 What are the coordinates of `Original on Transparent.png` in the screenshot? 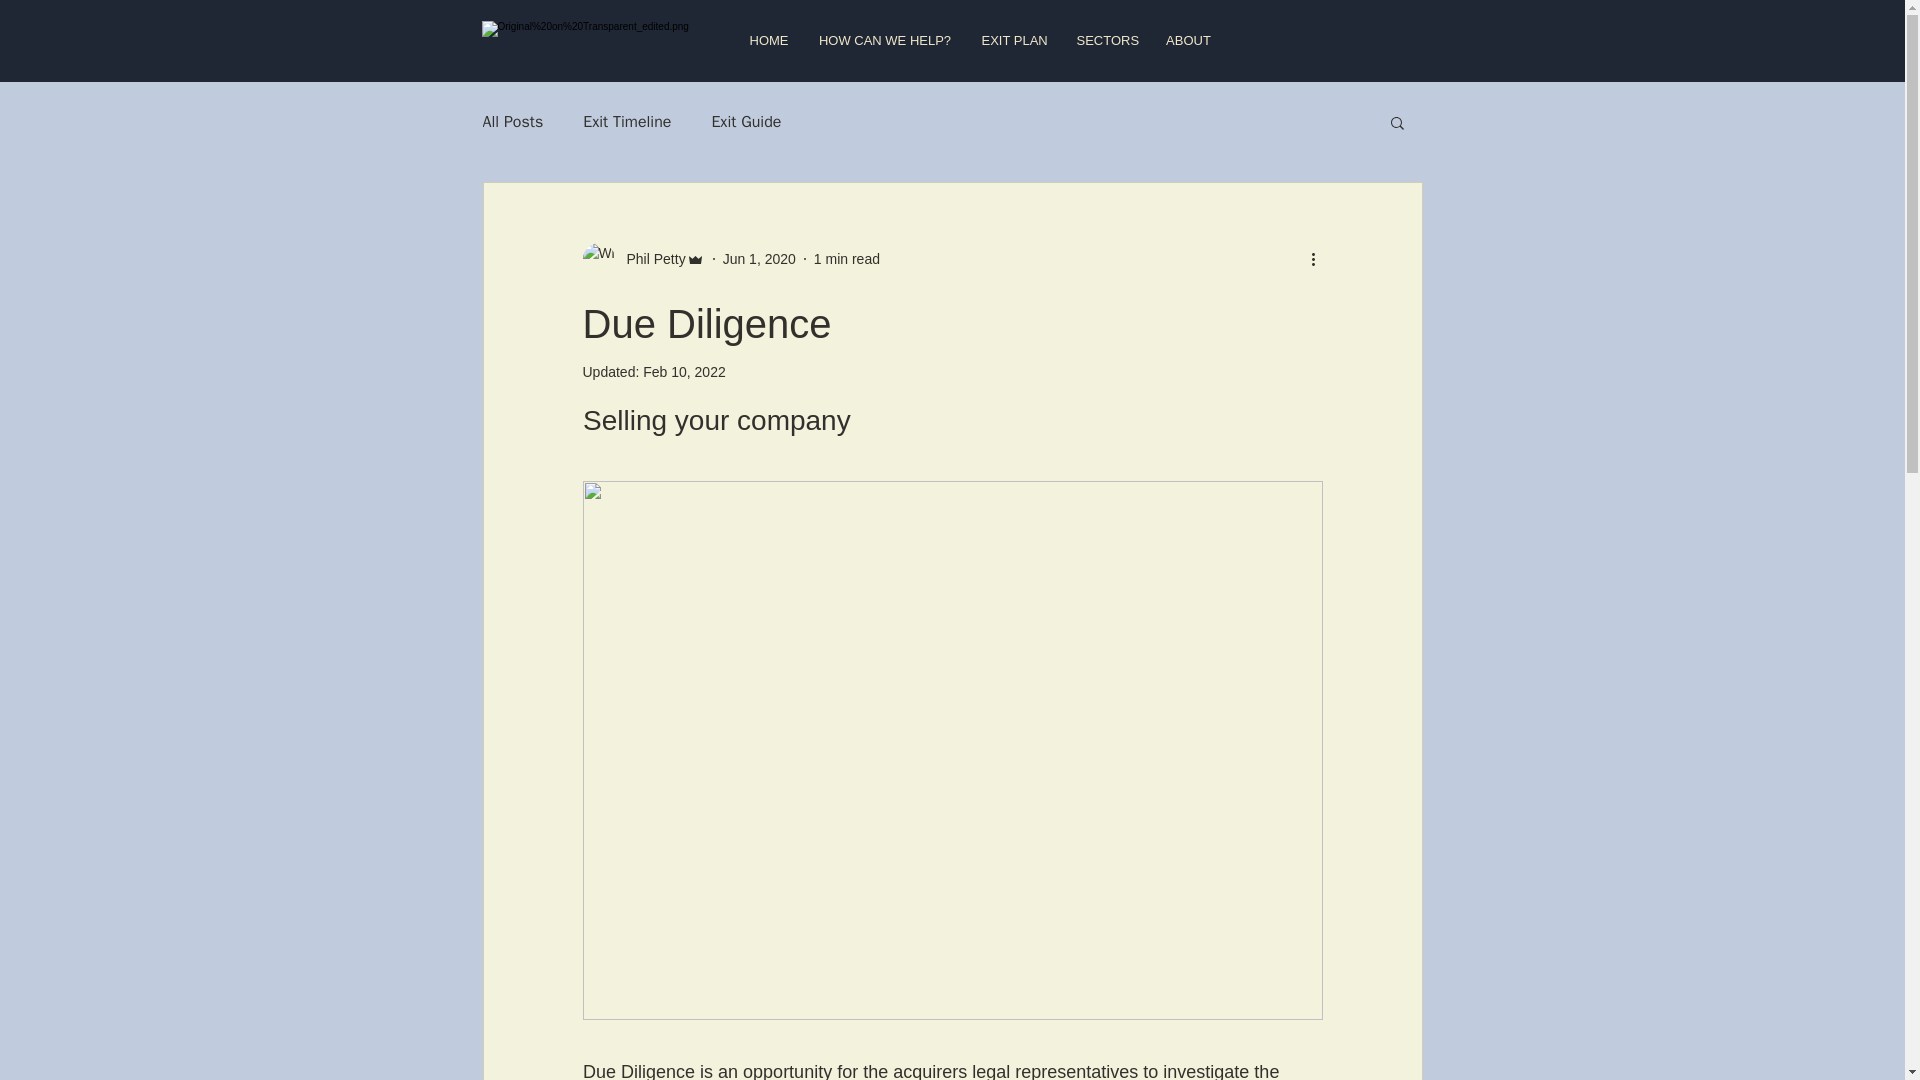 It's located at (590, 40).